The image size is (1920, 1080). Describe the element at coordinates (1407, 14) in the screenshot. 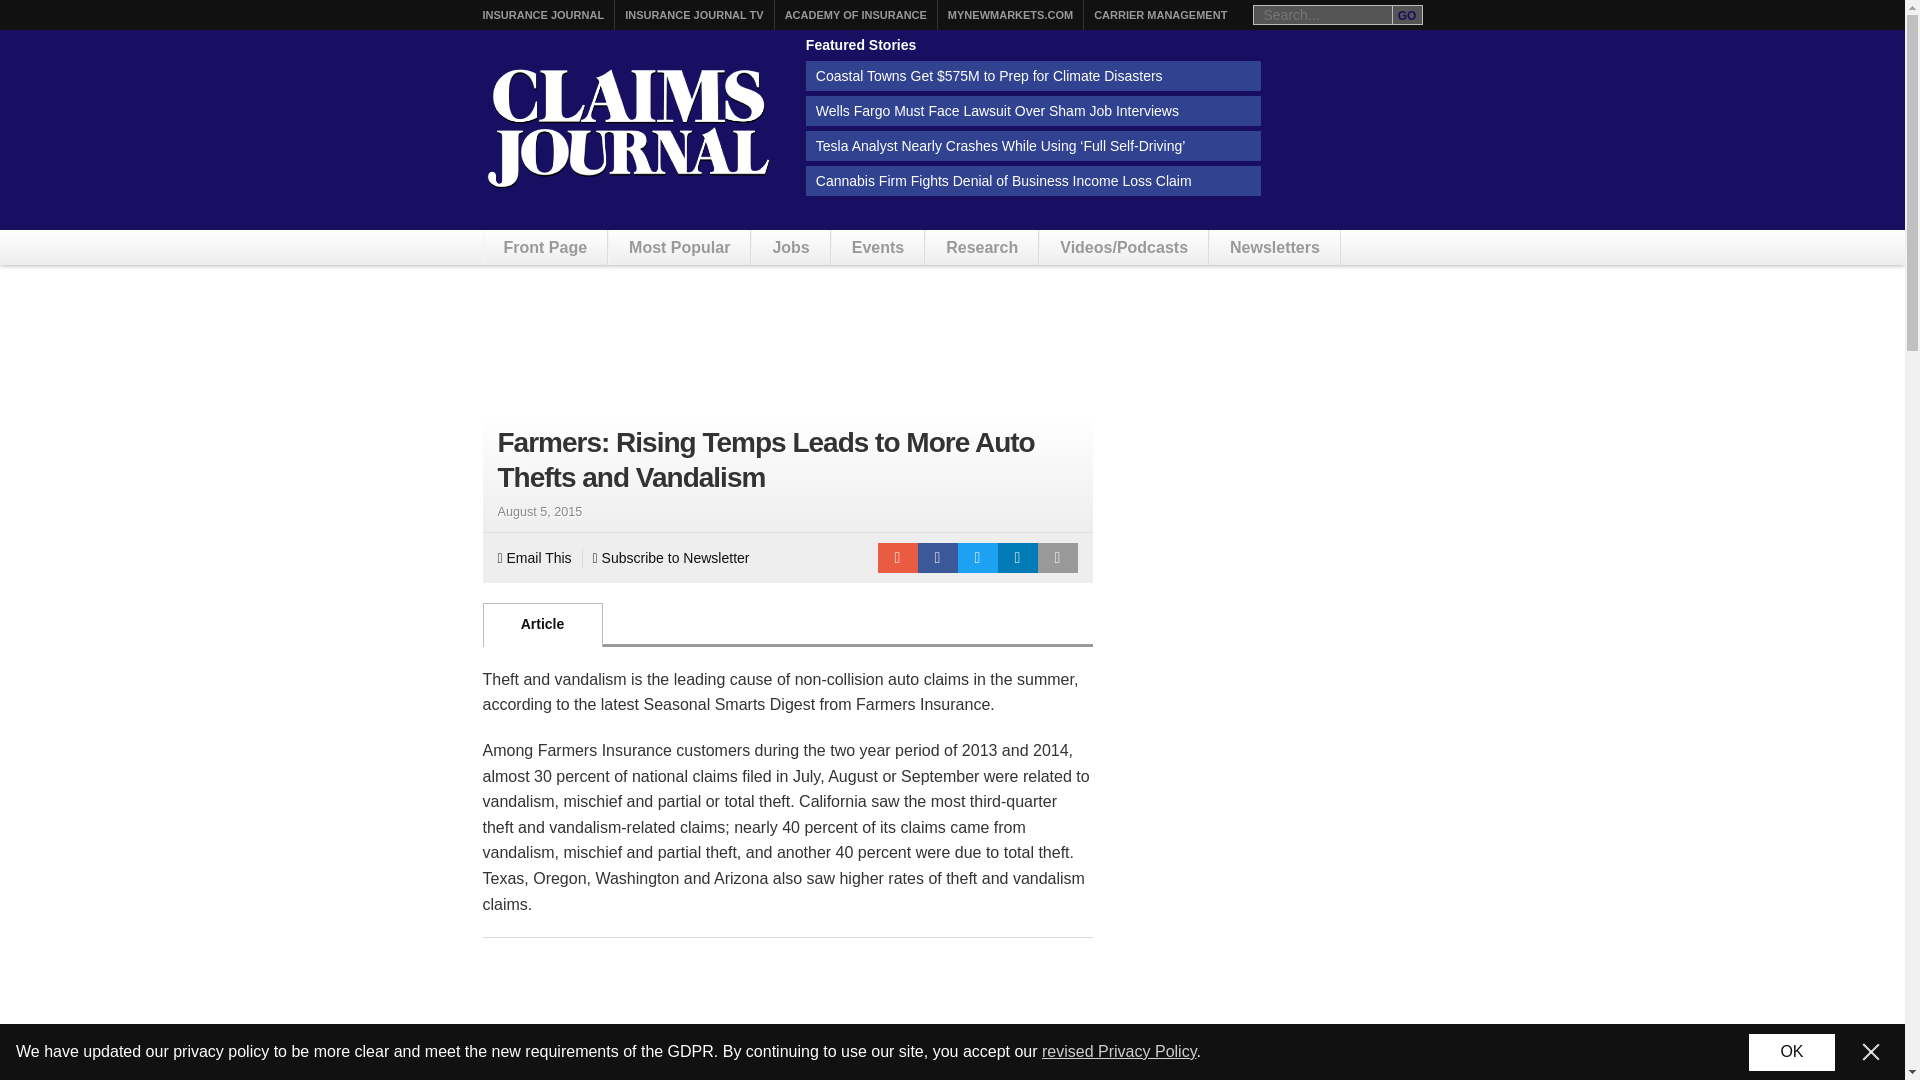

I see `Go` at that location.